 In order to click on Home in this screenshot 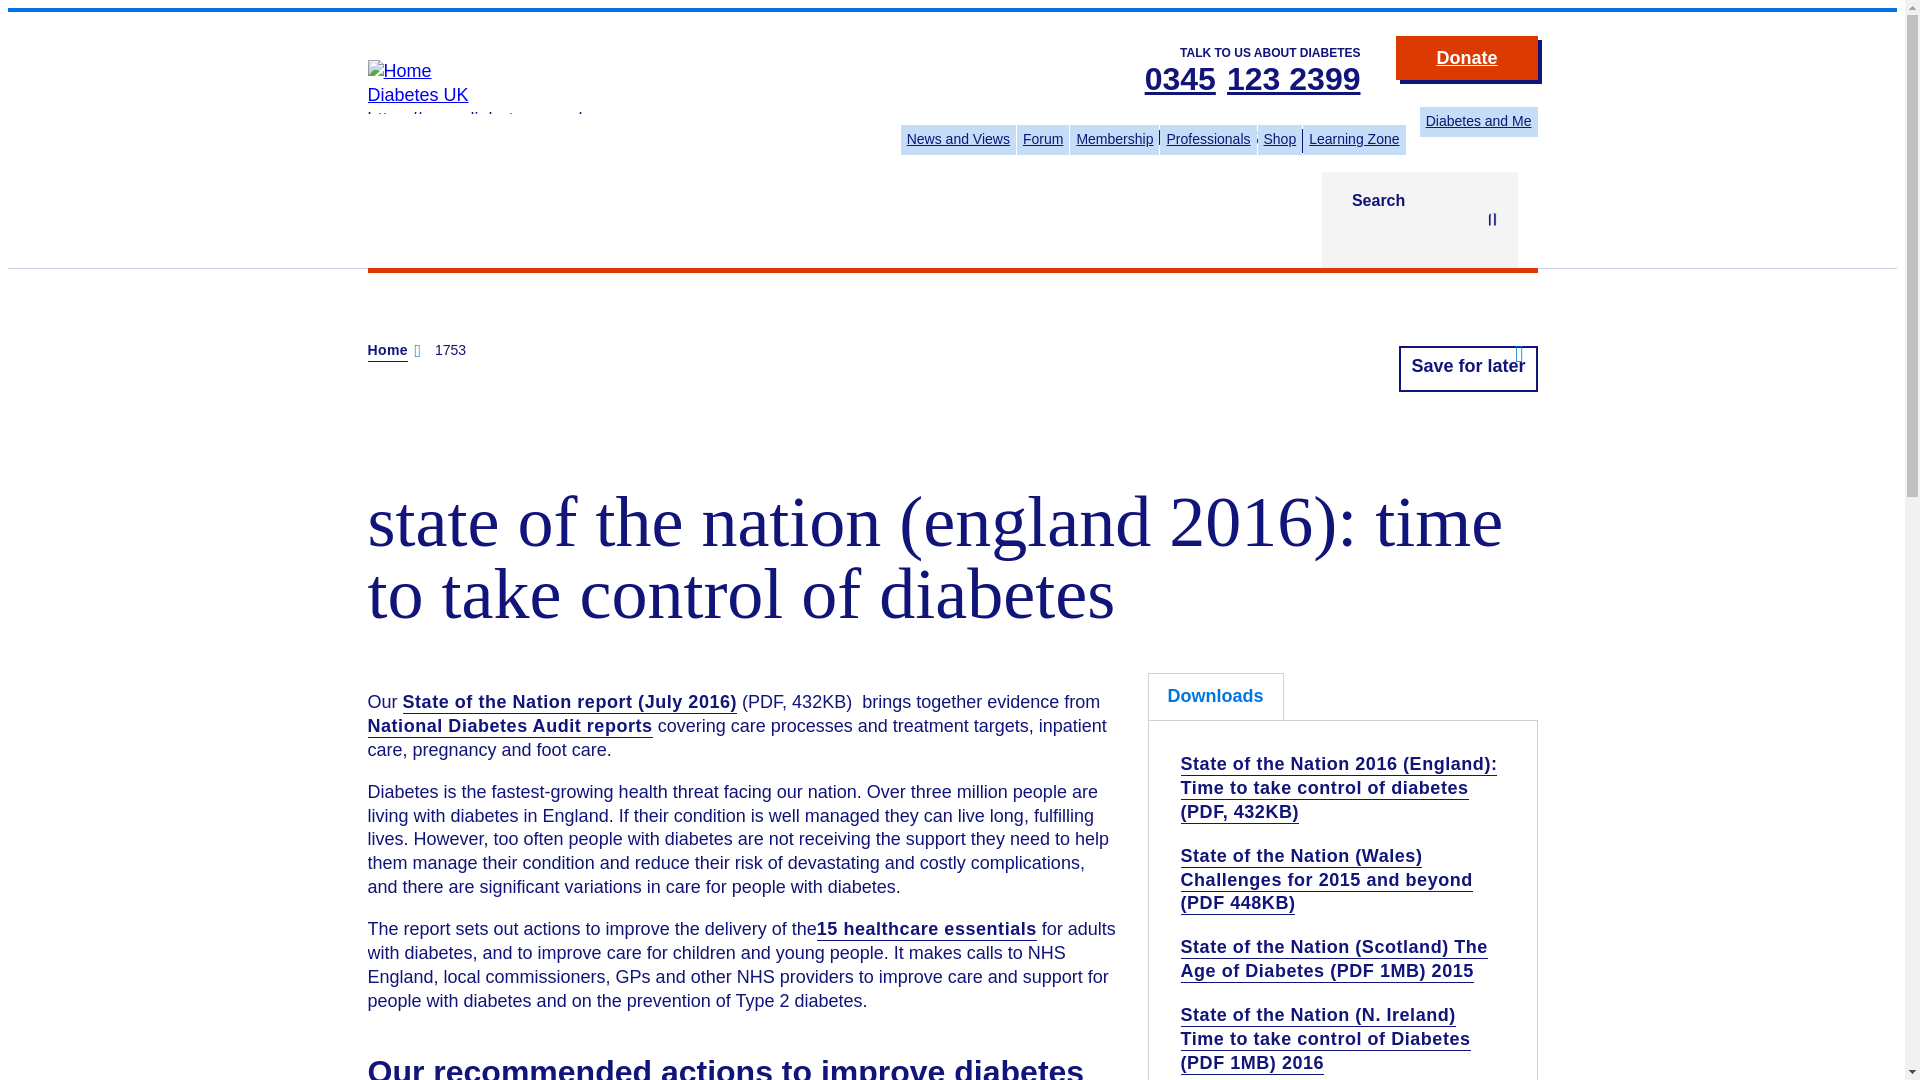, I will do `click(388, 351)`.